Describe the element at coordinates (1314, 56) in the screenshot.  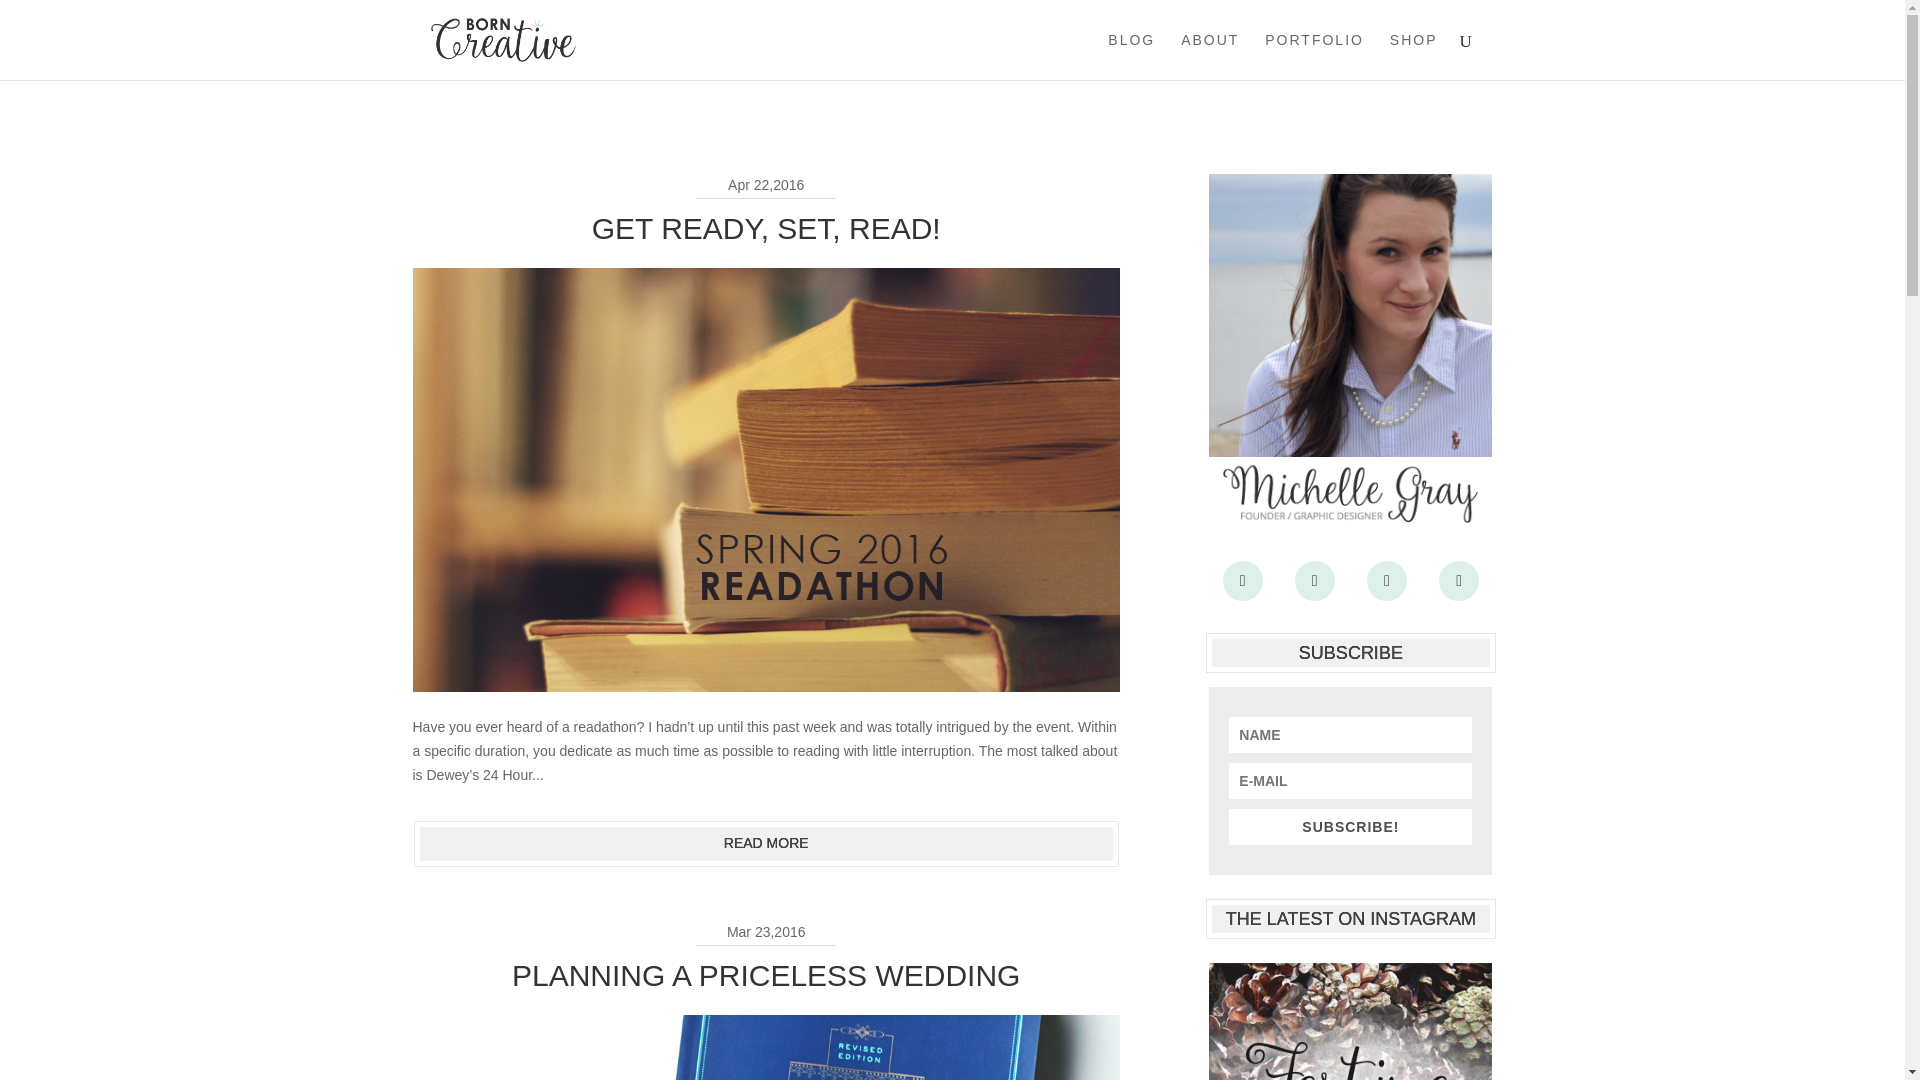
I see `PORTFOLIO` at that location.